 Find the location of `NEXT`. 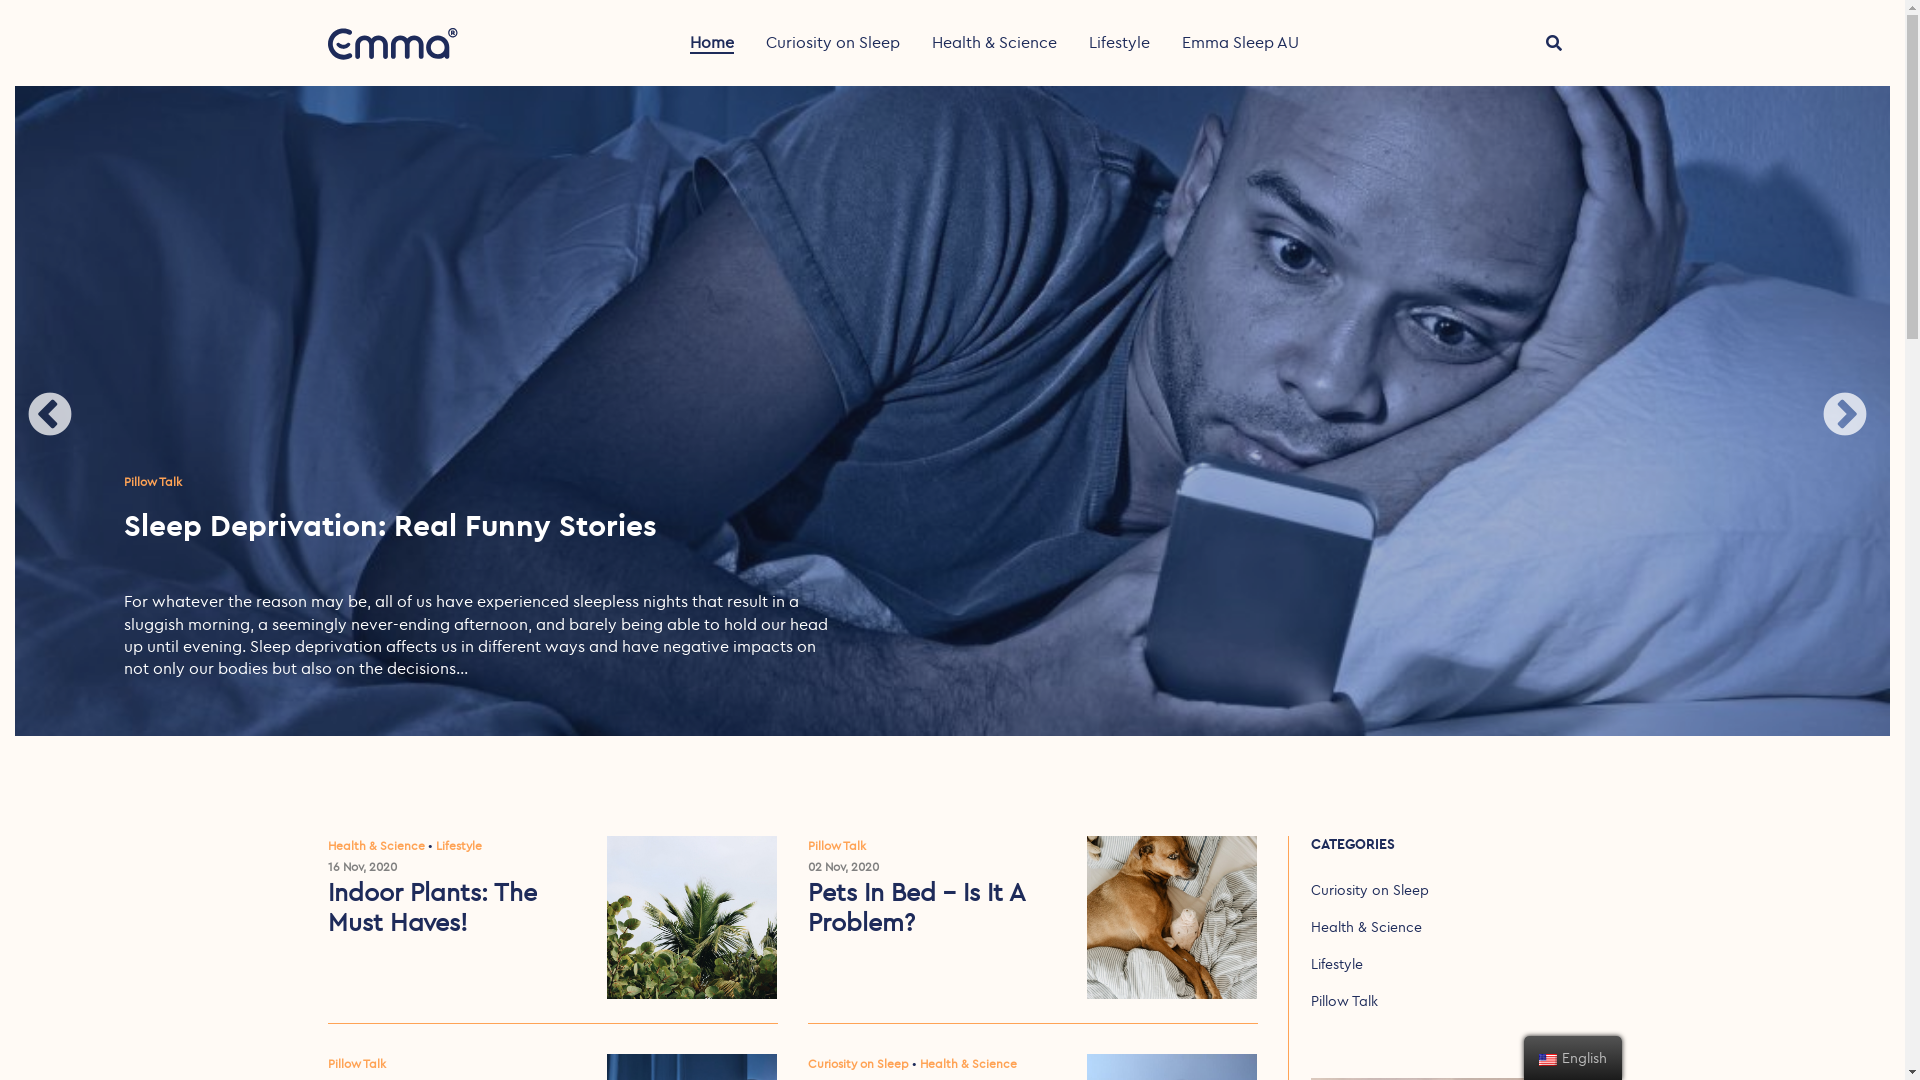

NEXT is located at coordinates (1845, 416).